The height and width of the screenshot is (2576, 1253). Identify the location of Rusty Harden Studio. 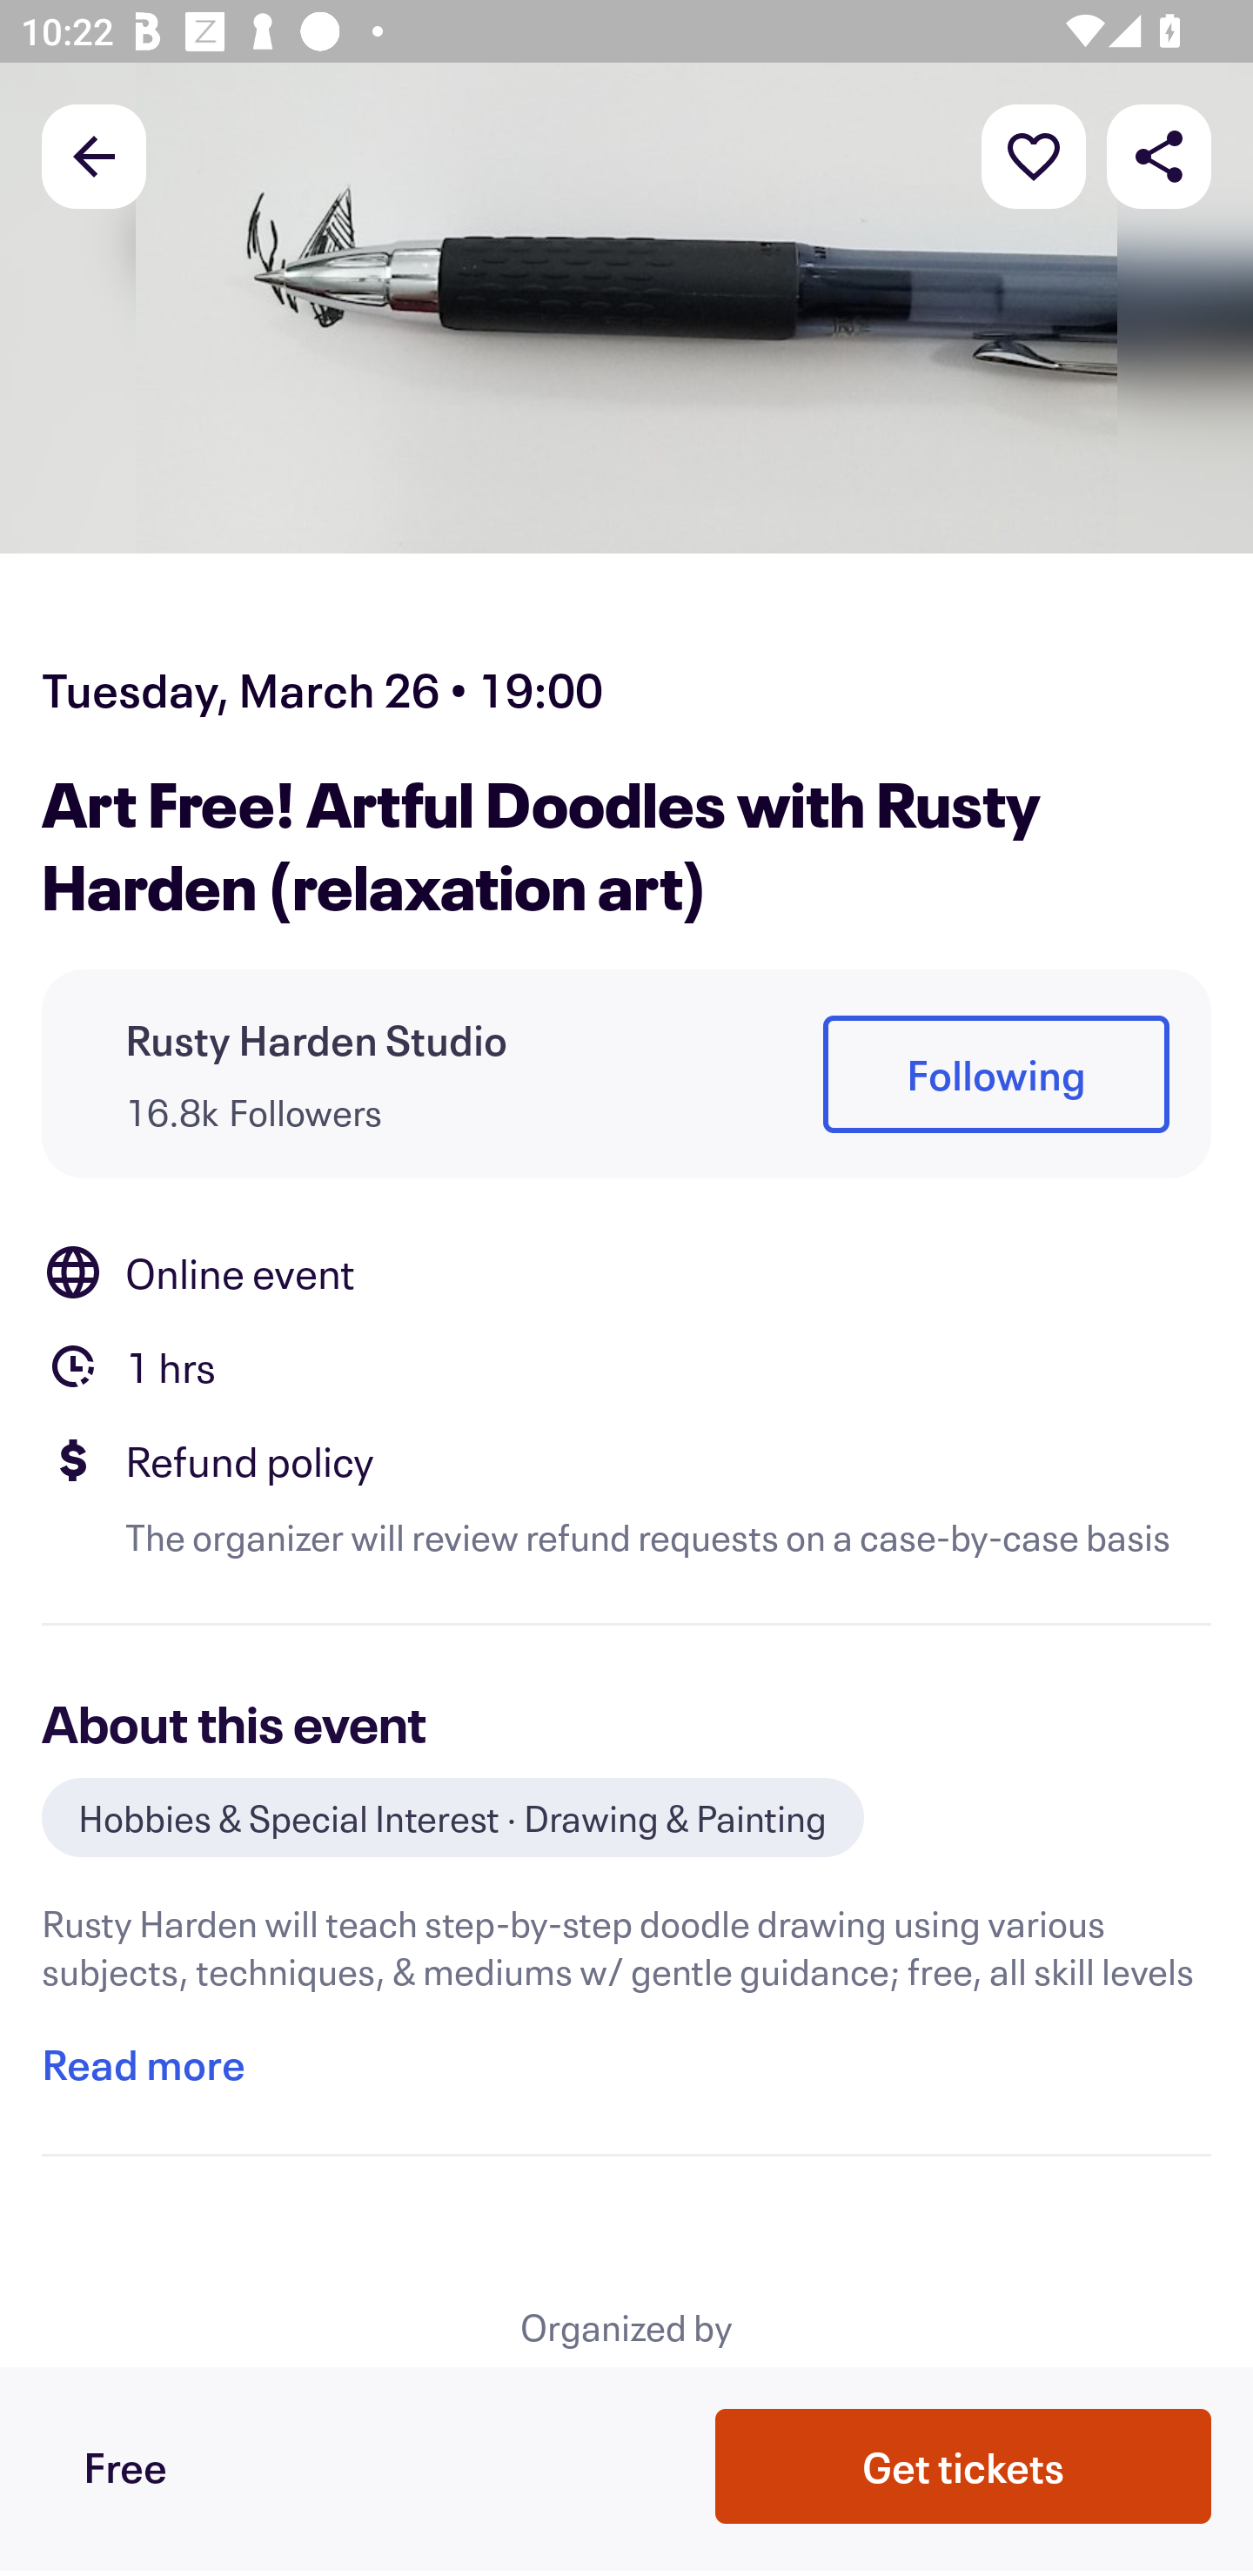
(317, 1039).